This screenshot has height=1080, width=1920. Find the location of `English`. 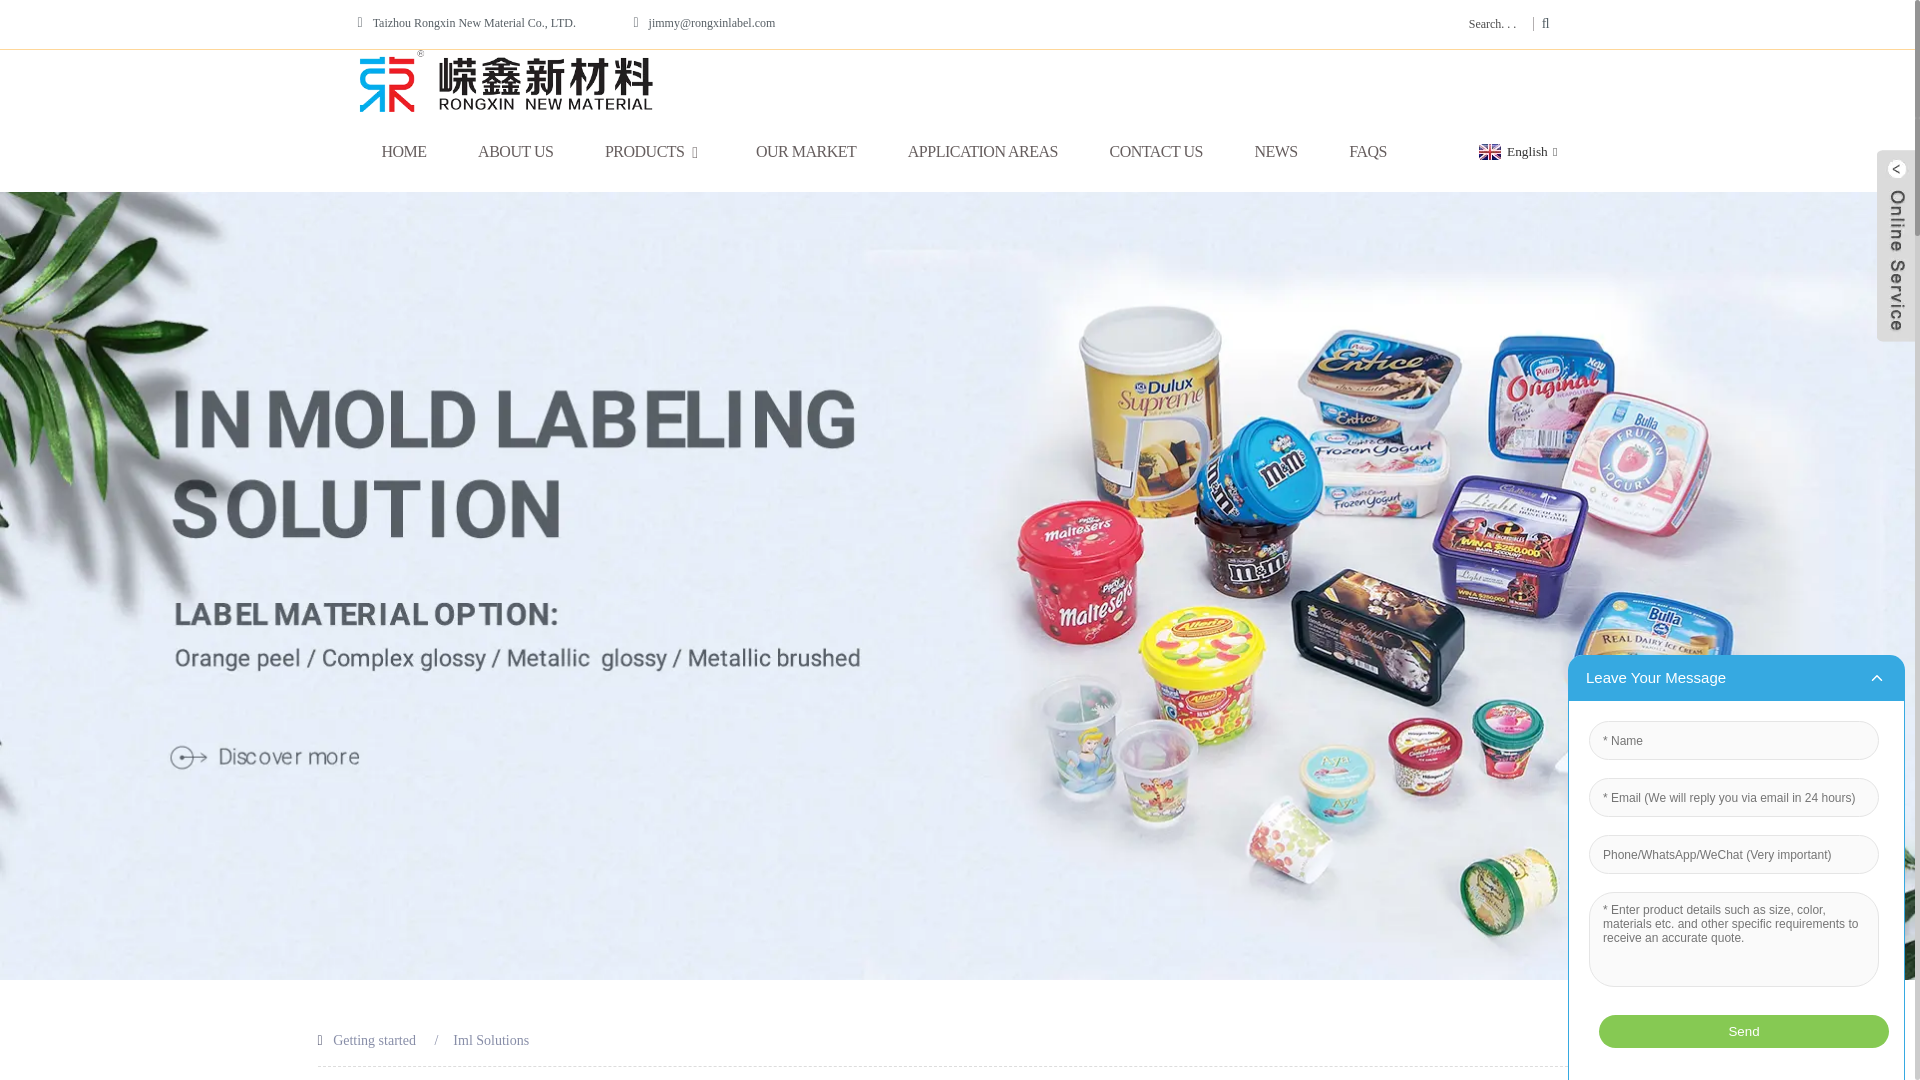

English is located at coordinates (1516, 150).